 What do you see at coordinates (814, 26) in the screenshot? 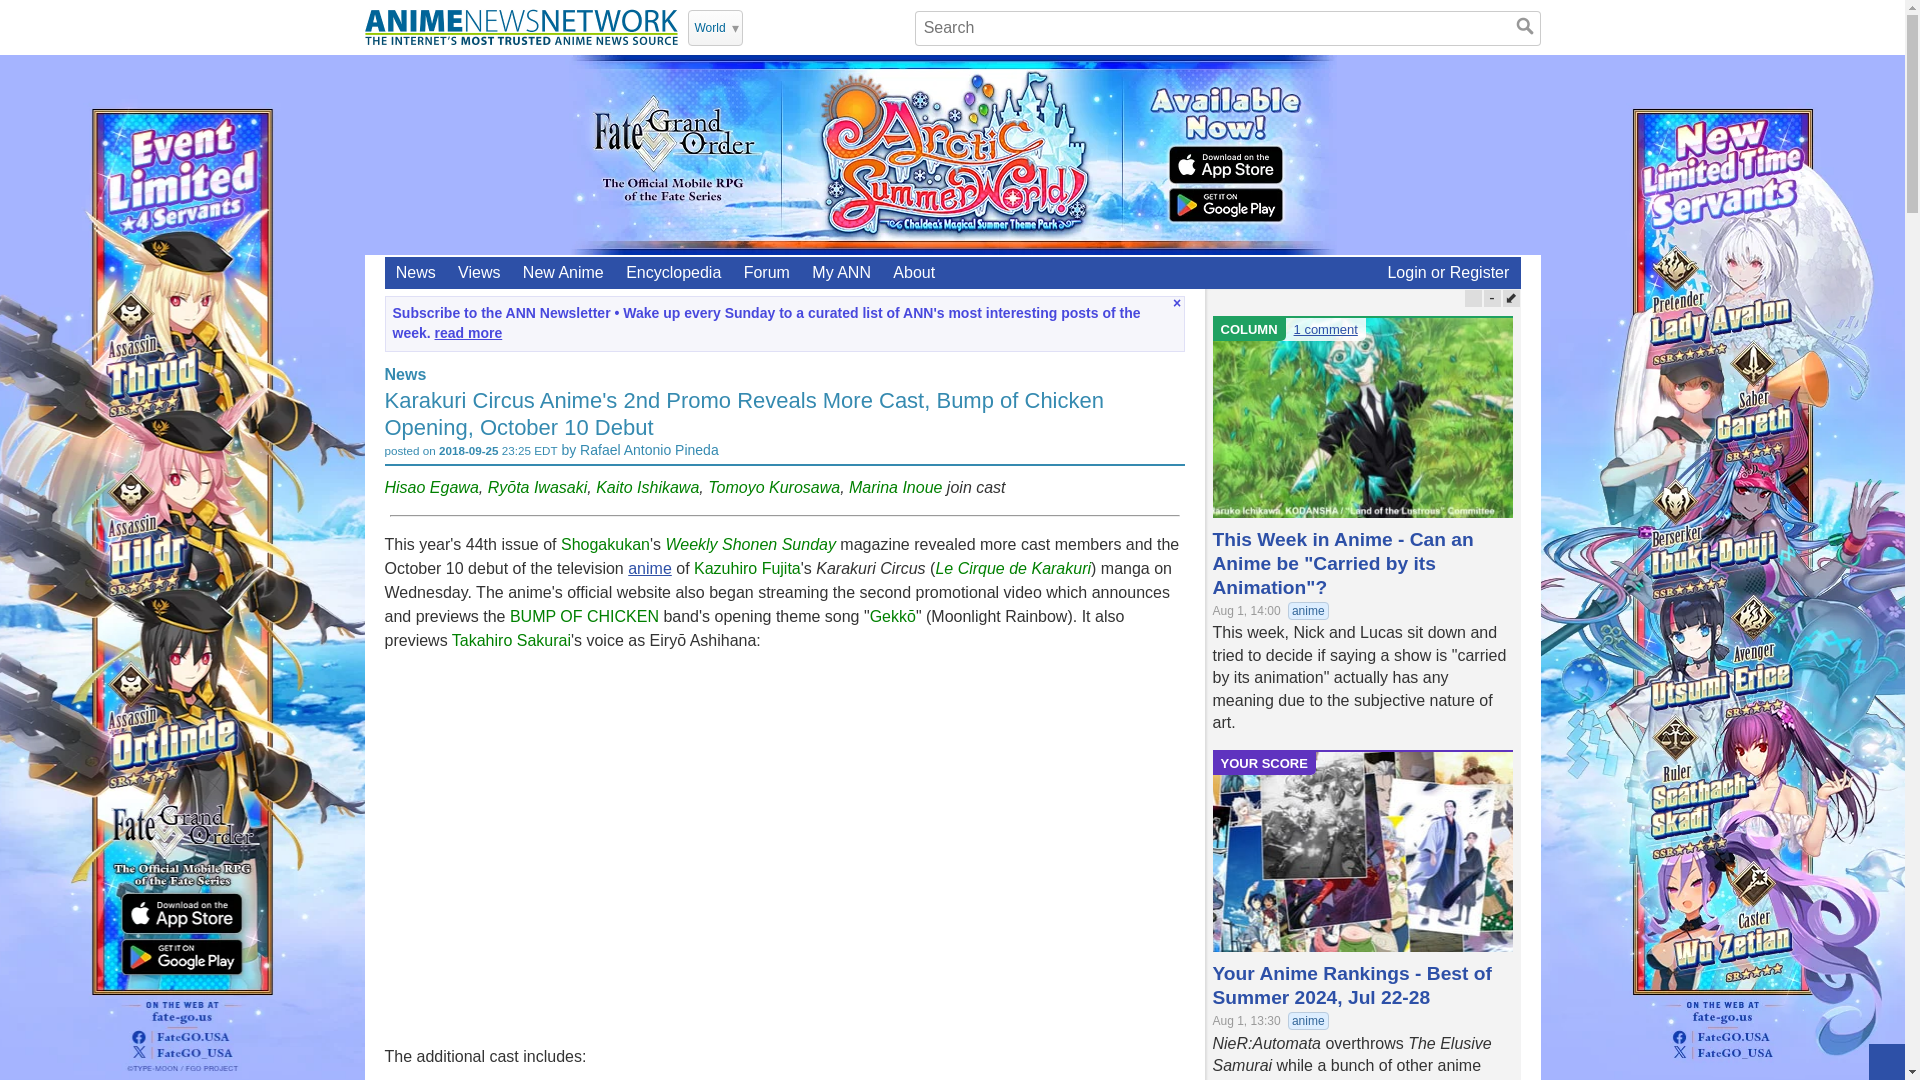
I see `Facebook` at bounding box center [814, 26].